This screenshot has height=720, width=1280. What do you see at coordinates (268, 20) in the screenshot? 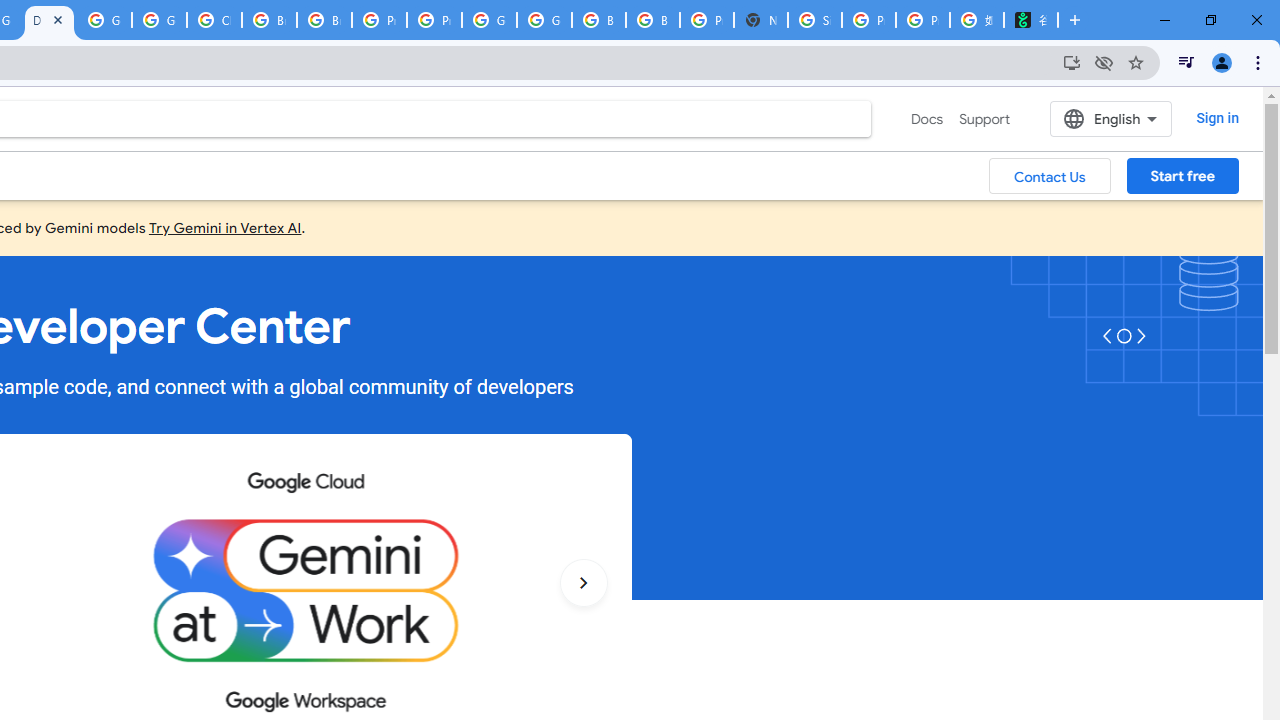
I see `Browse Chrome as a guest - Computer - Google Chrome Help` at bounding box center [268, 20].